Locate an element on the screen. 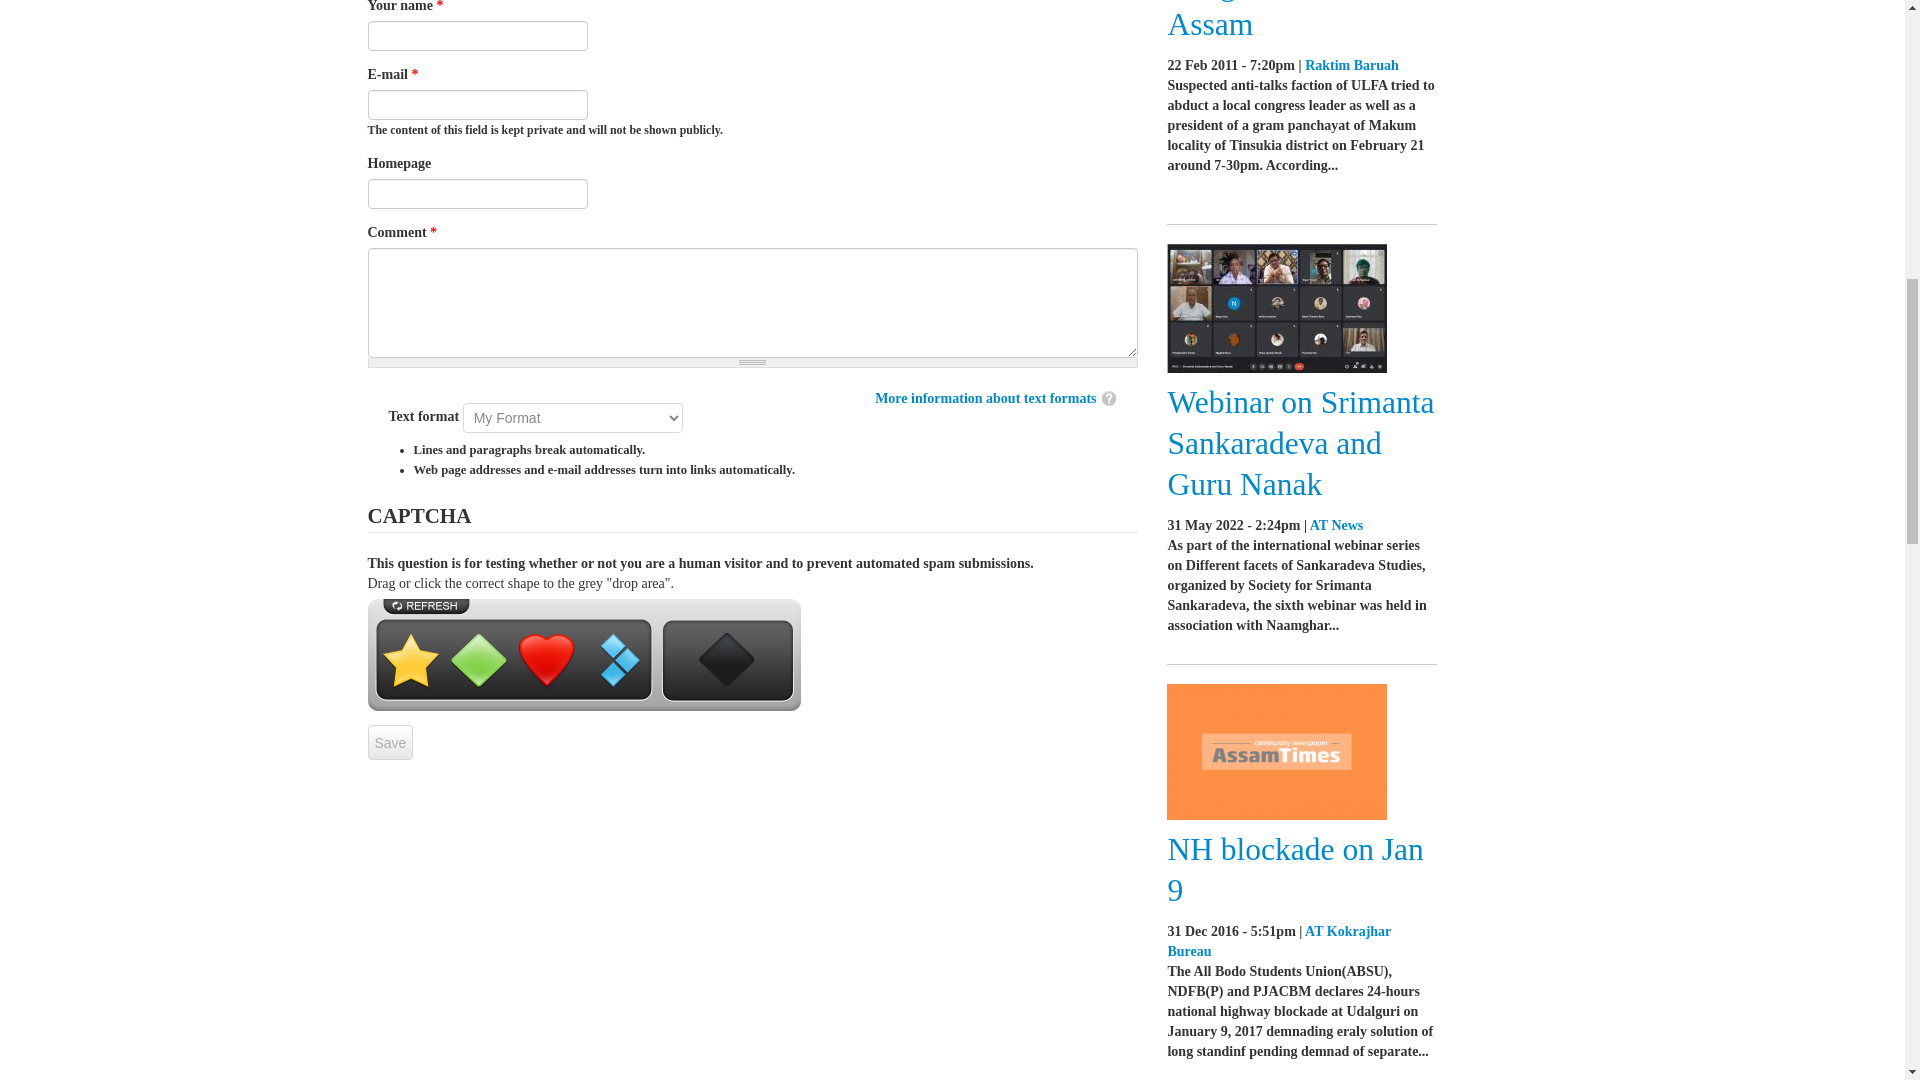  View user profile. is located at coordinates (1352, 66).